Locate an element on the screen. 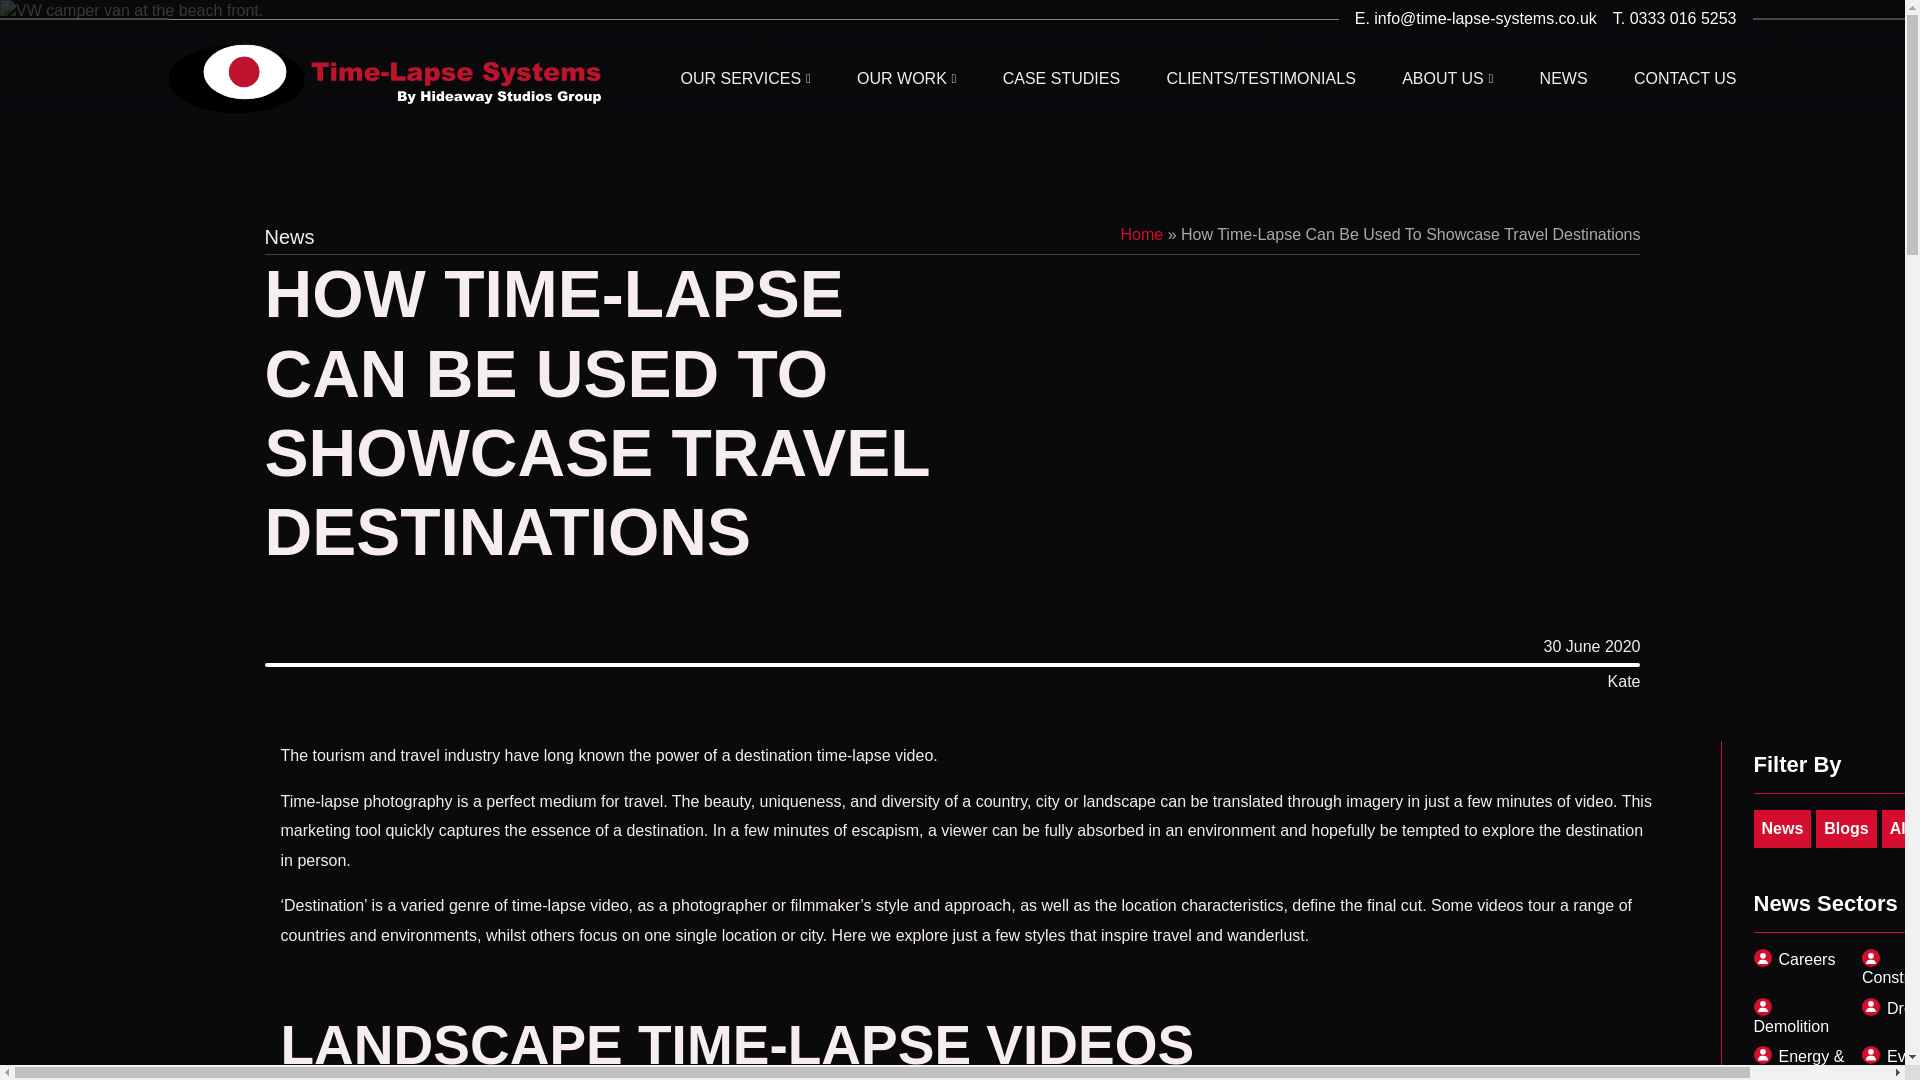  OUR SERVICES is located at coordinates (744, 79).